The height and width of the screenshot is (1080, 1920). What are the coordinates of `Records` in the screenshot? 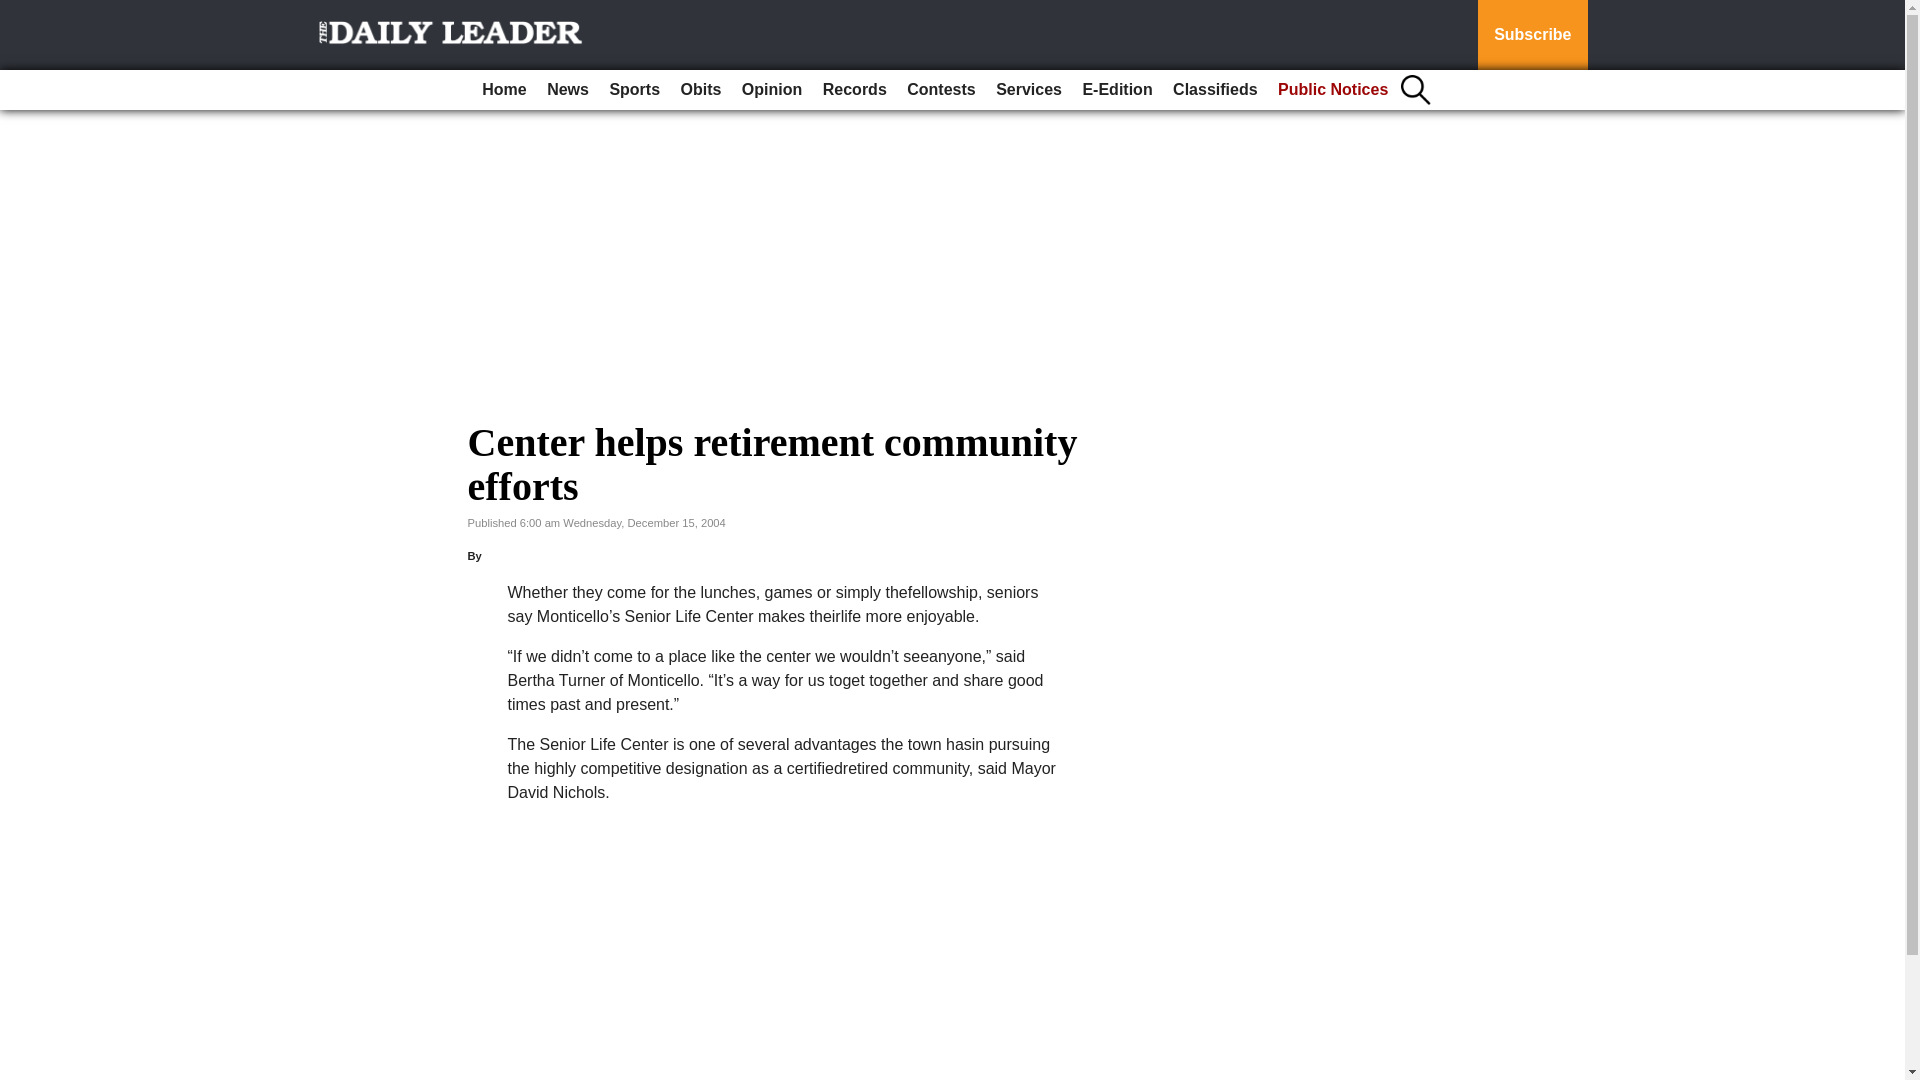 It's located at (854, 90).